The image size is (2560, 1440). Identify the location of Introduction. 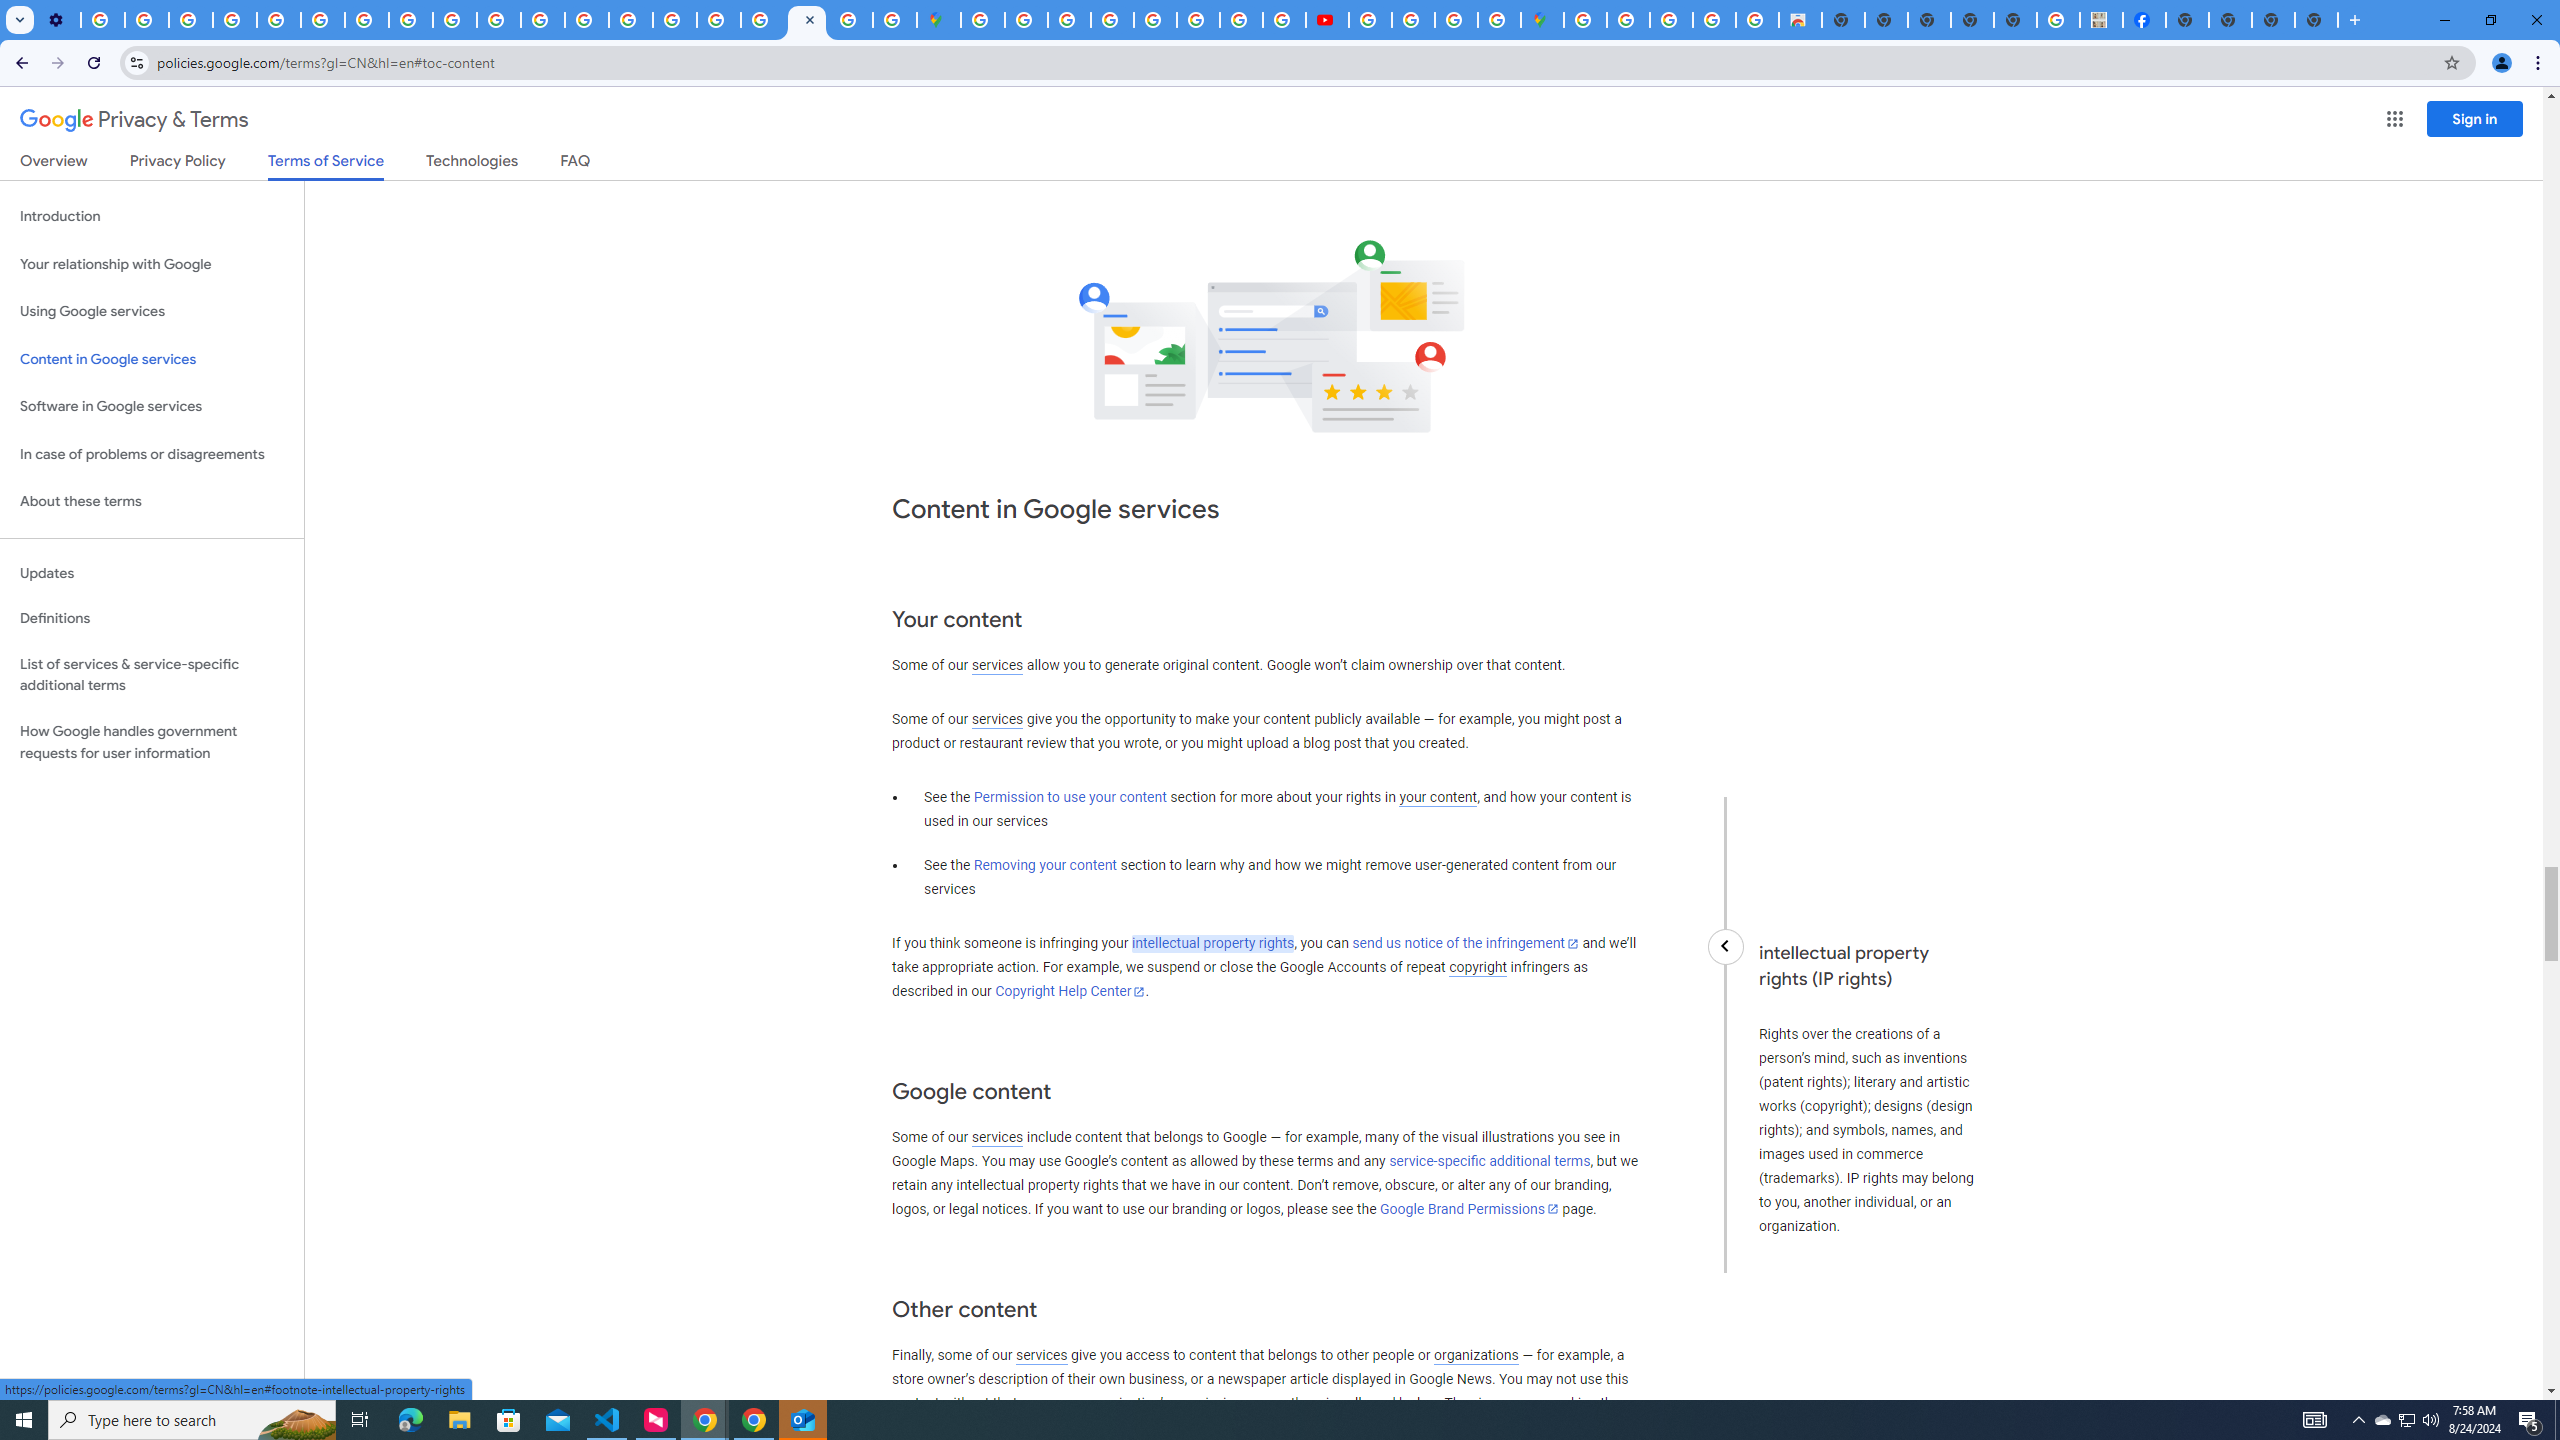
(152, 216).